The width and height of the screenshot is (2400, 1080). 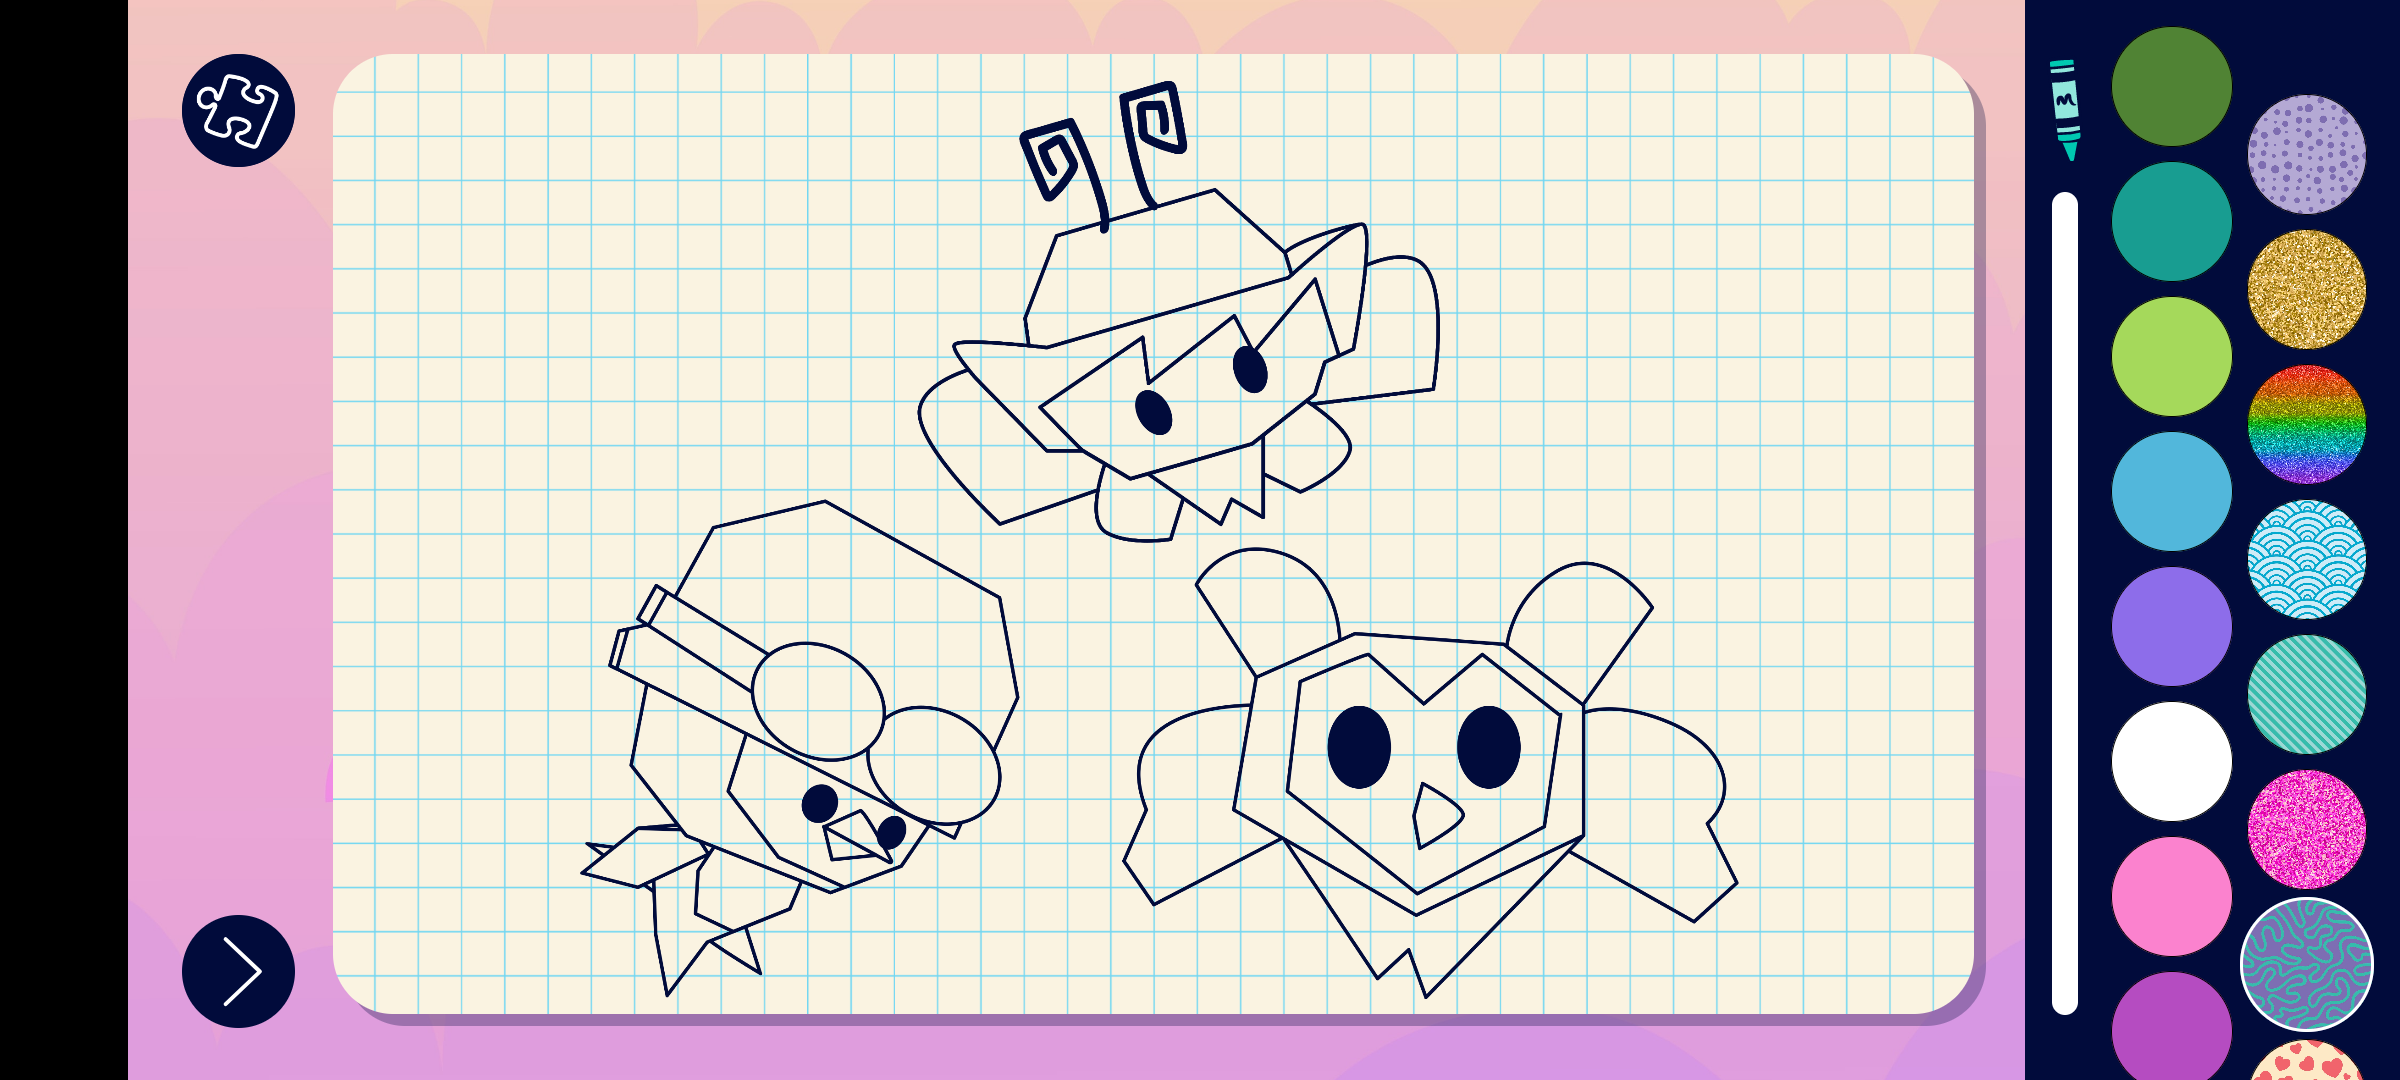 I want to click on coloring background, so click(x=2306, y=964).